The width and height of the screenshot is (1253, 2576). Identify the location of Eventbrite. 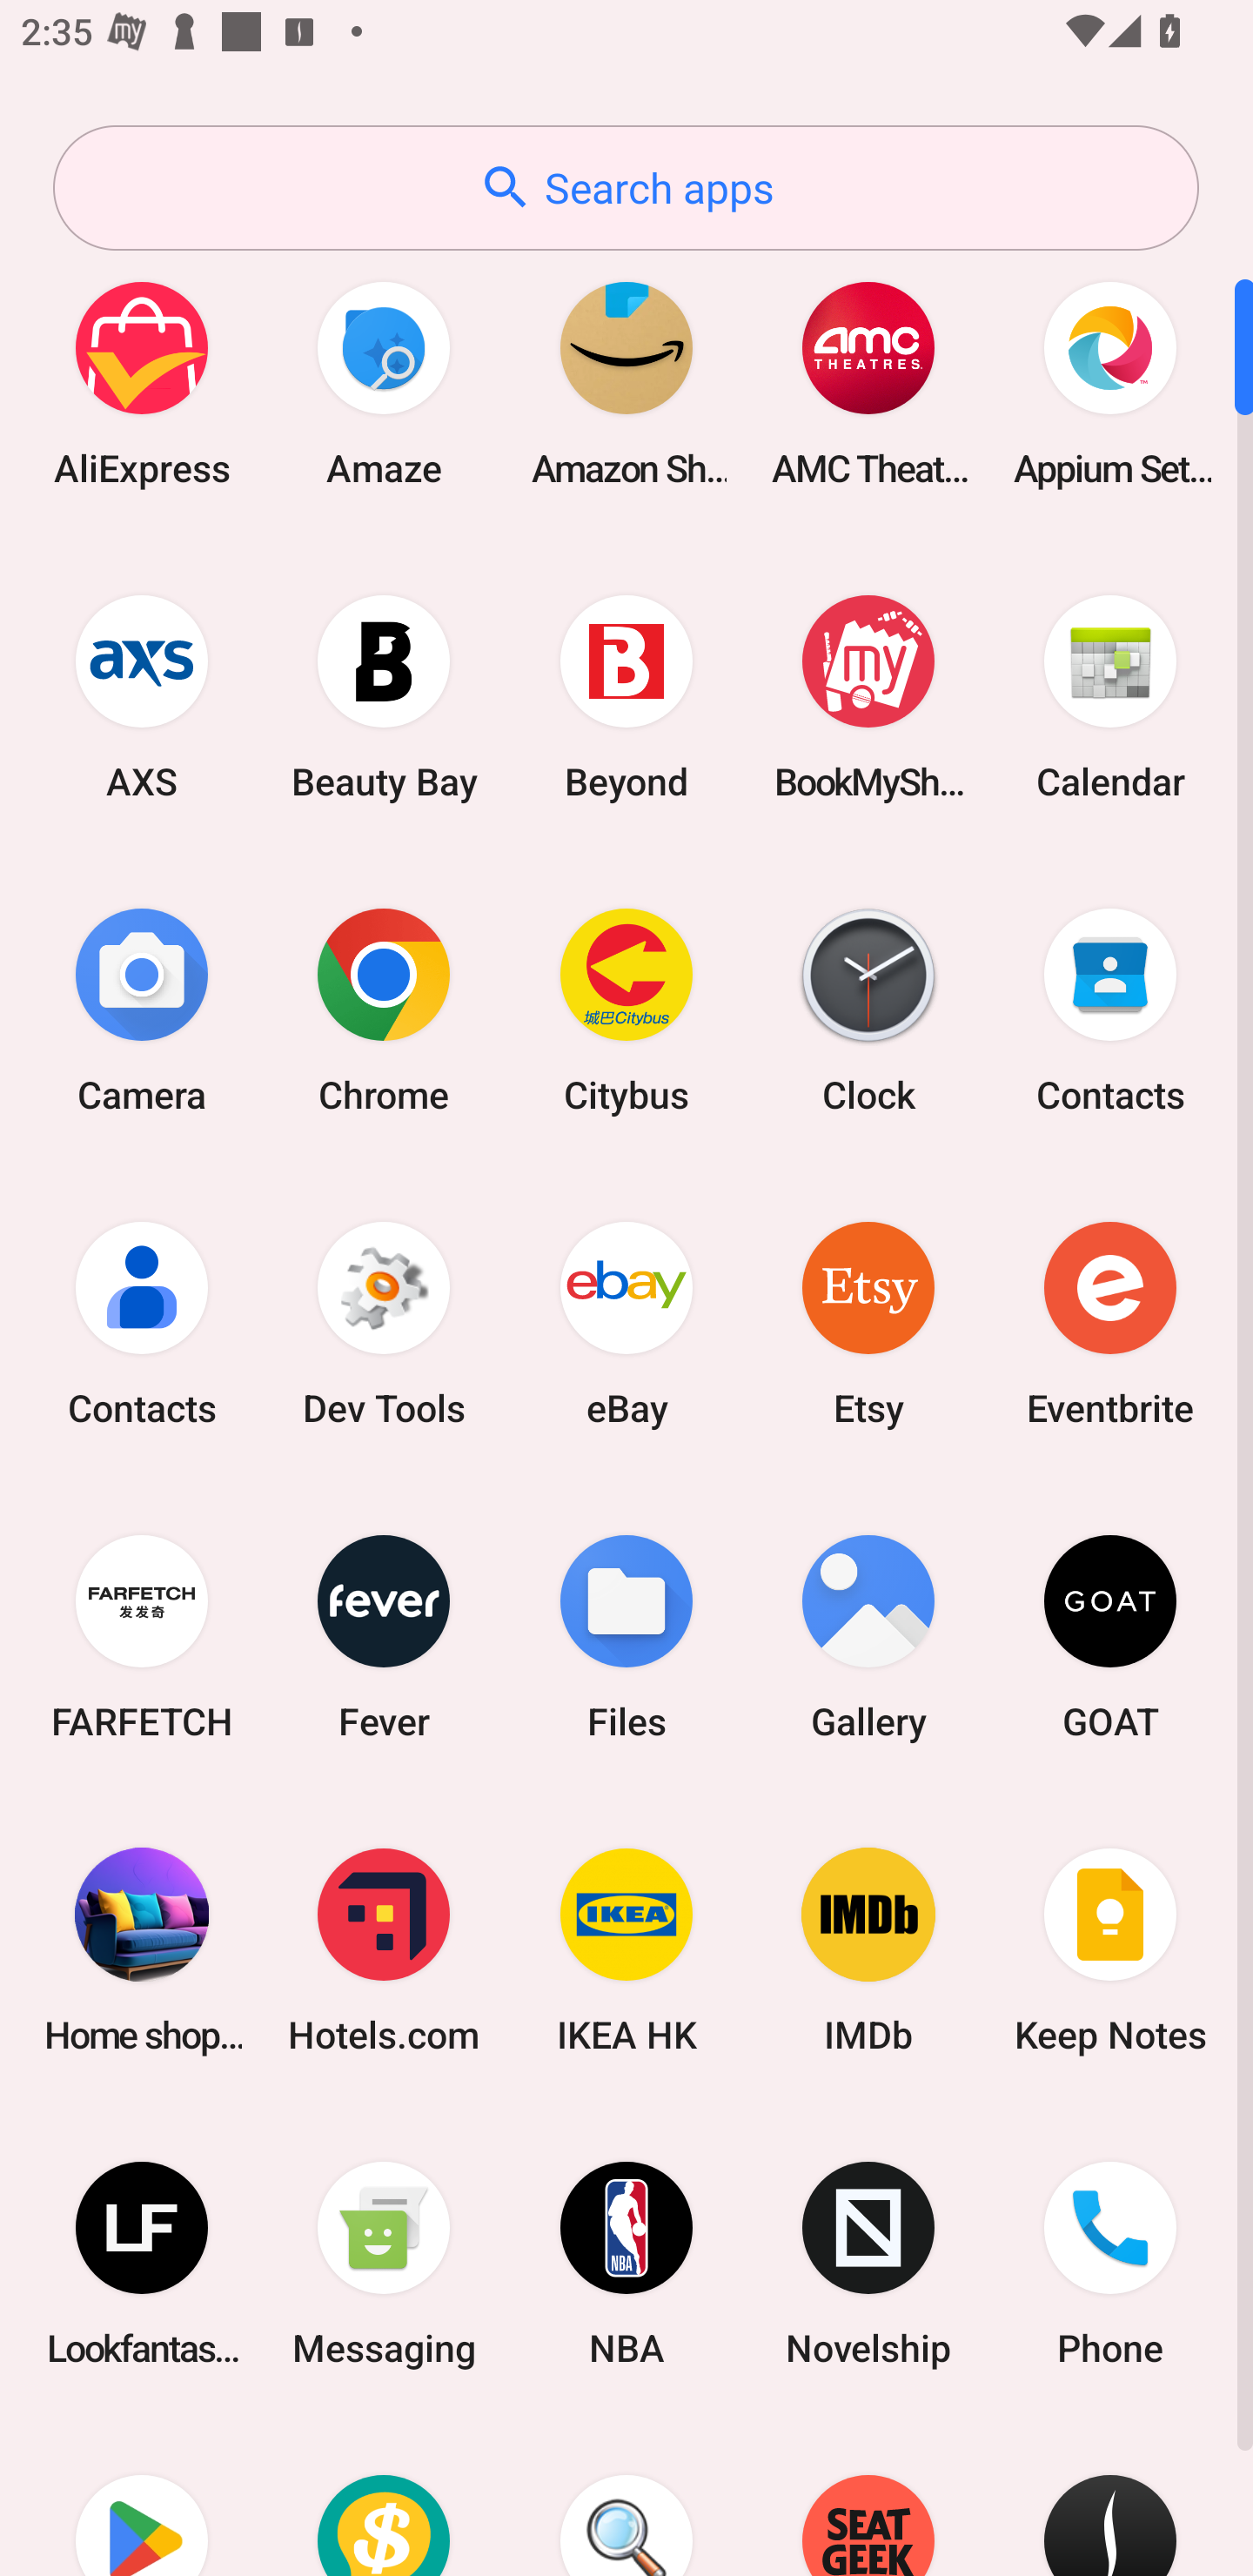
(1110, 1323).